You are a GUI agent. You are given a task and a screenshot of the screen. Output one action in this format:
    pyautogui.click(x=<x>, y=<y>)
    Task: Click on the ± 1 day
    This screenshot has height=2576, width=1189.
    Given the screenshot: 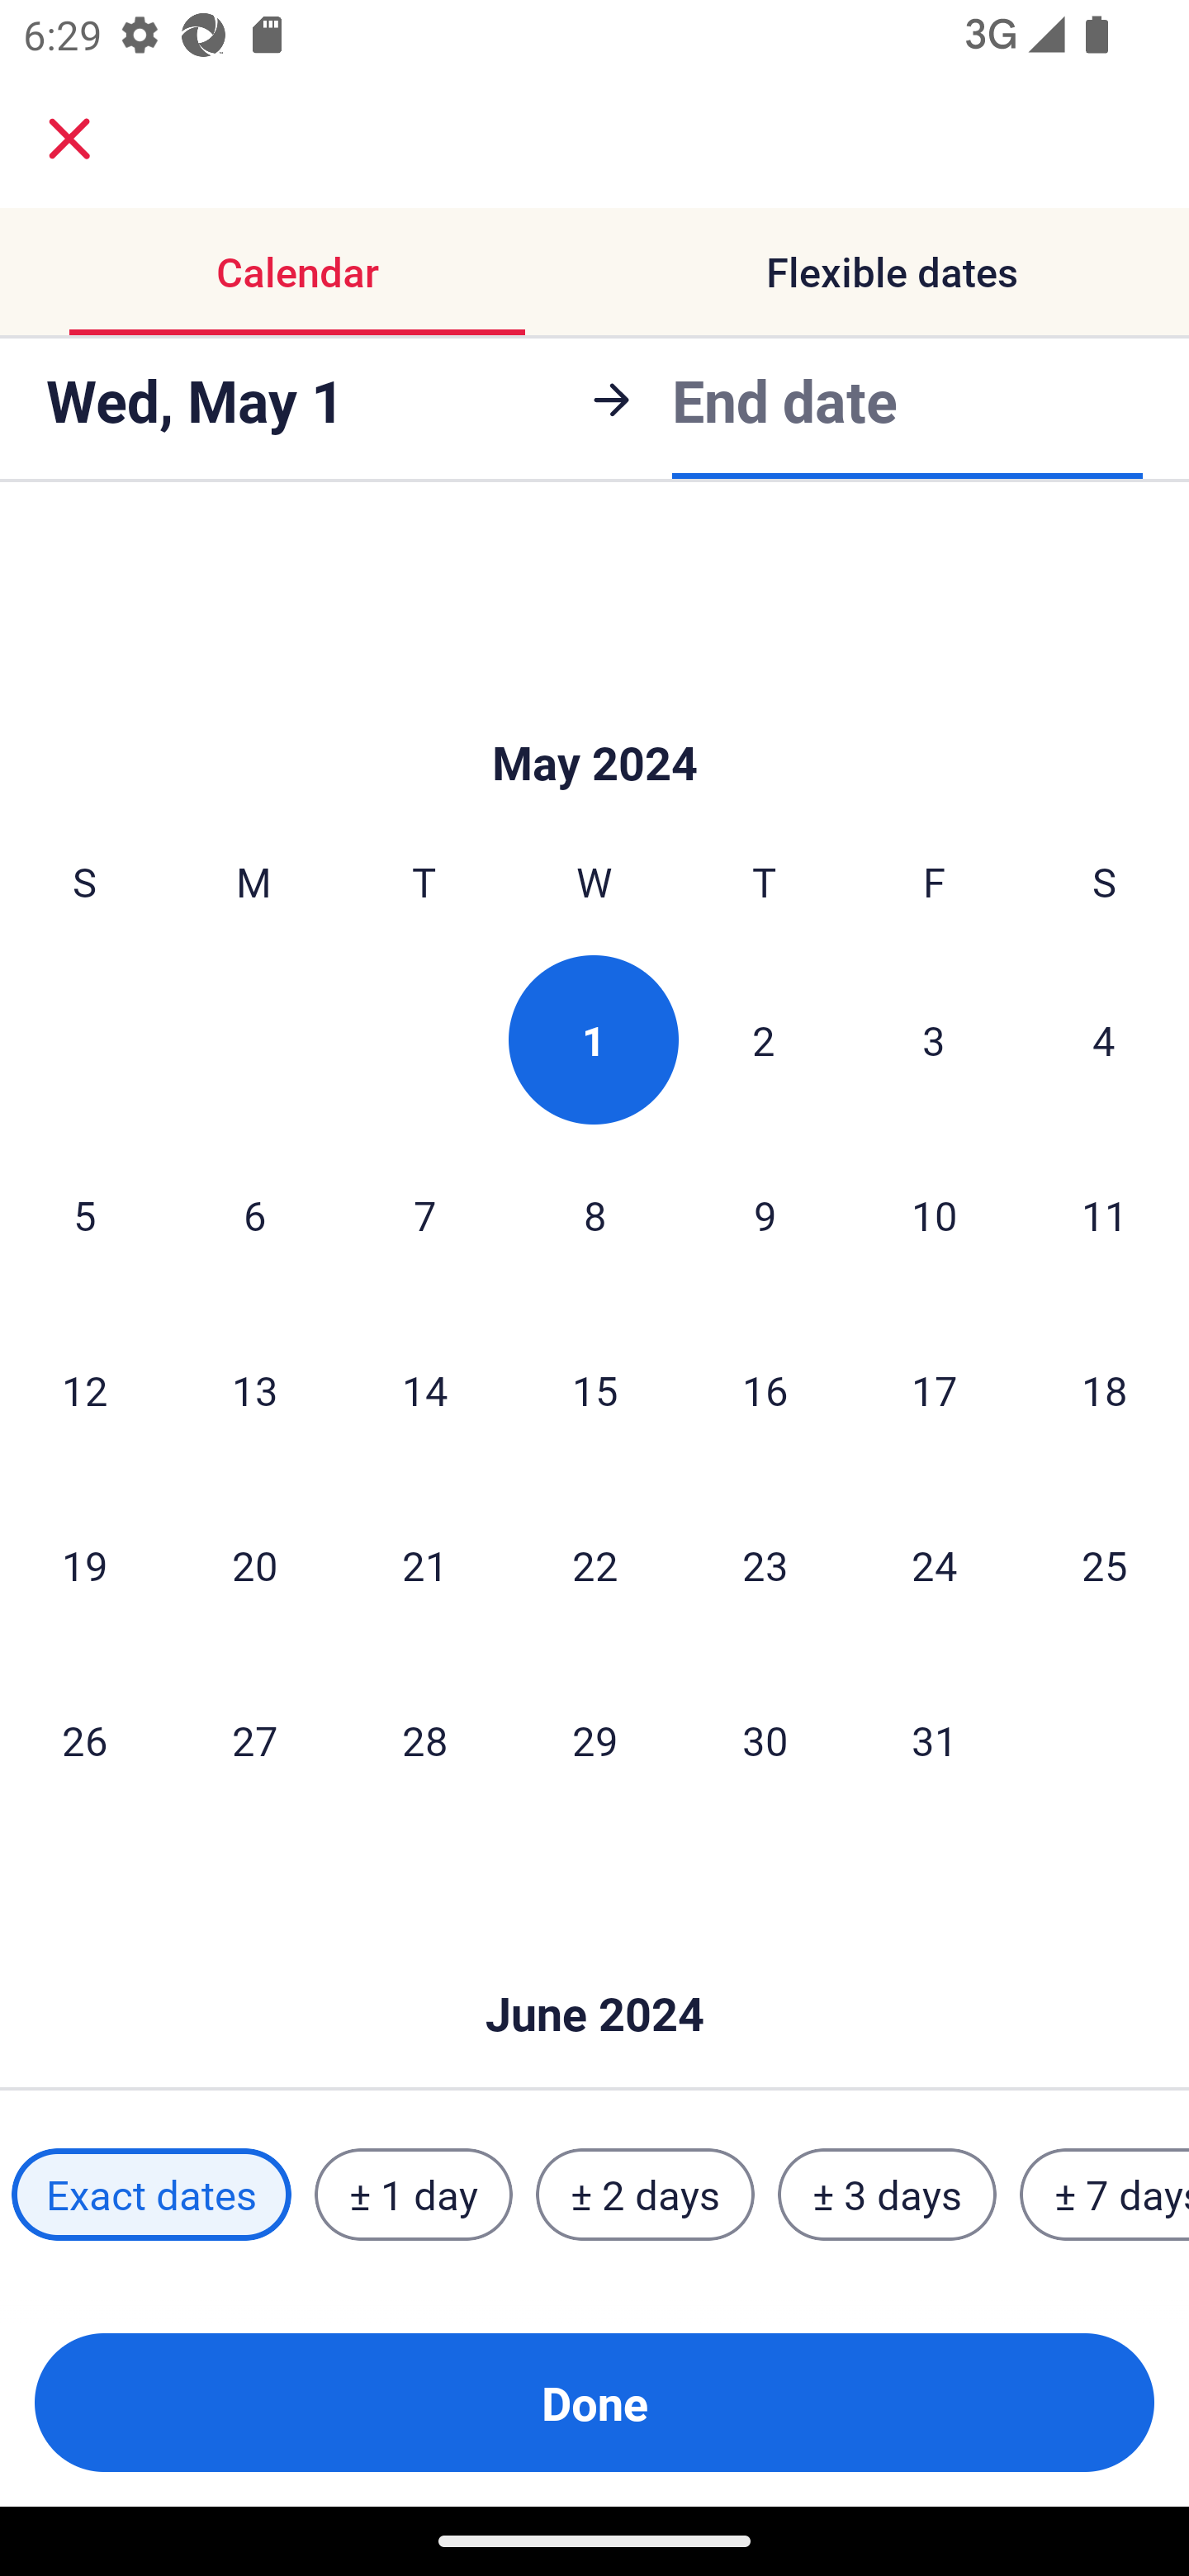 What is the action you would take?
    pyautogui.click(x=413, y=2195)
    